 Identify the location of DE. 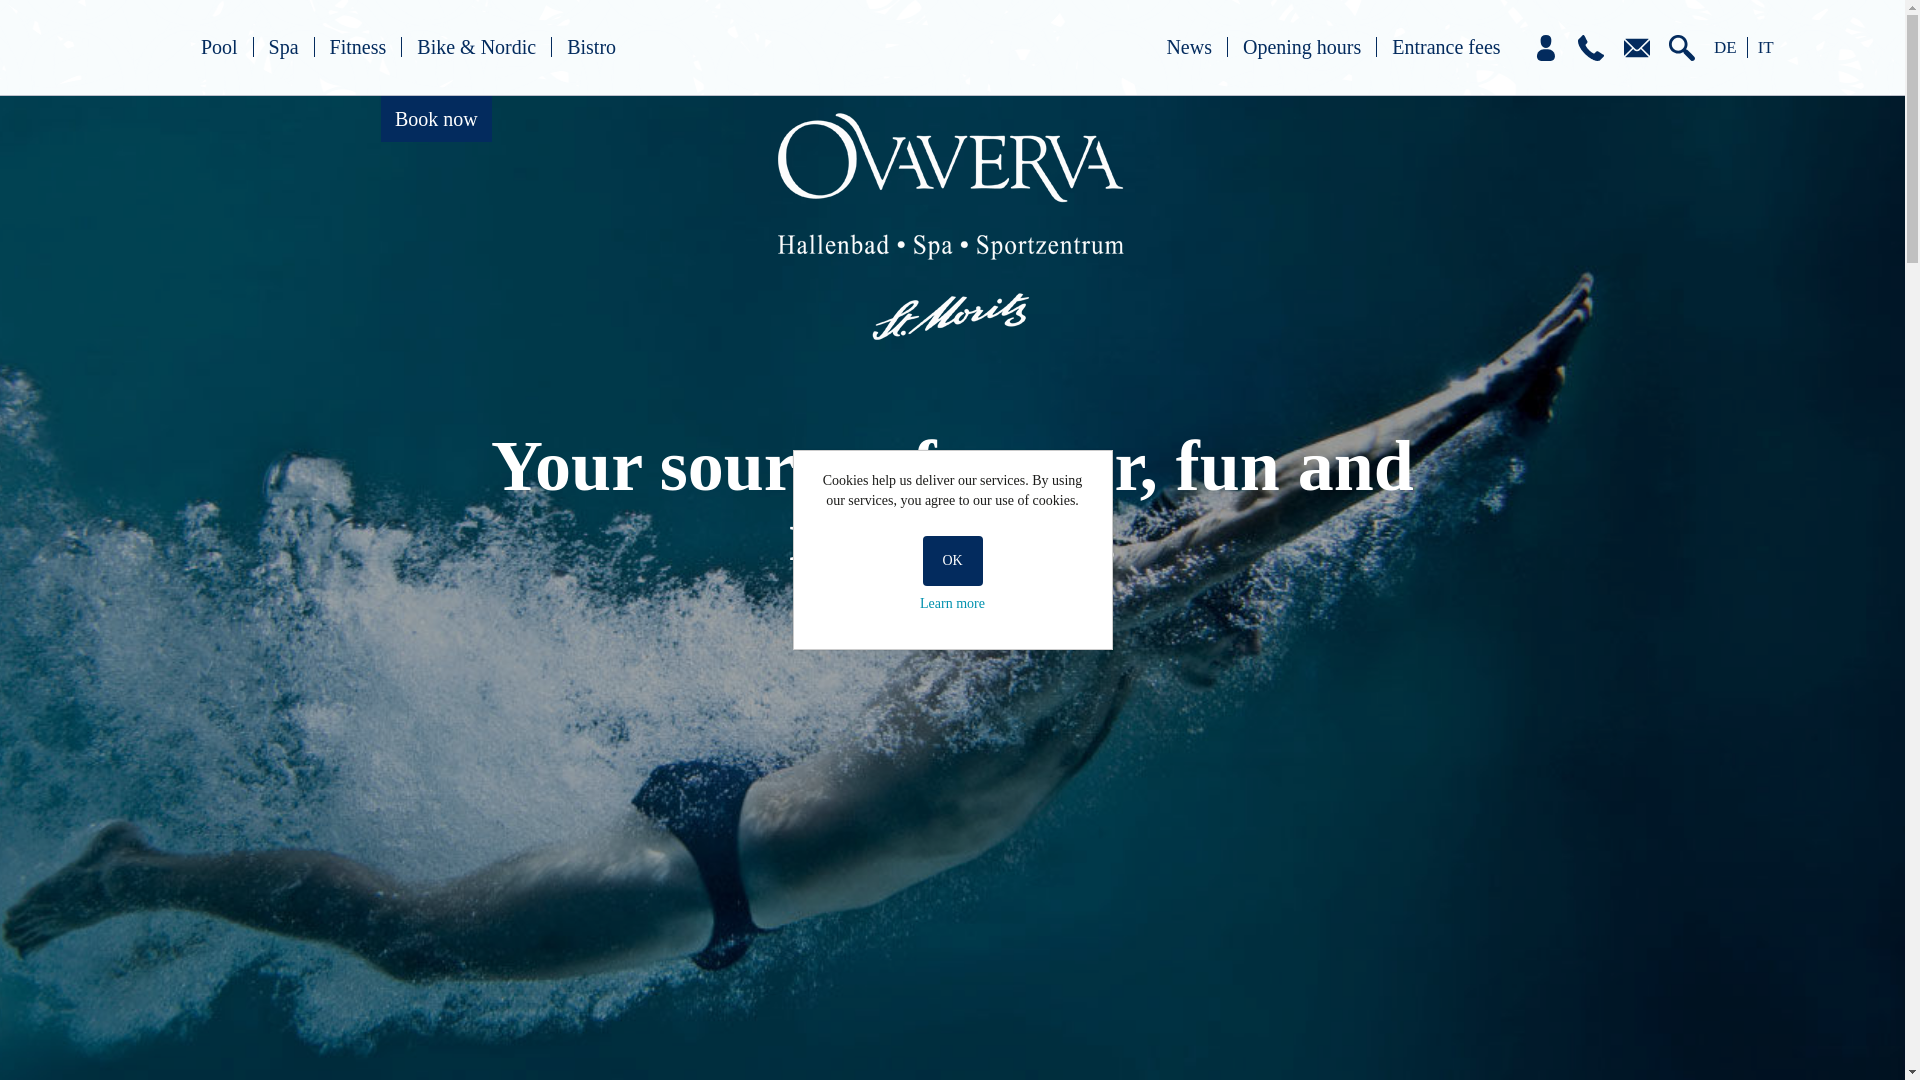
(1726, 47).